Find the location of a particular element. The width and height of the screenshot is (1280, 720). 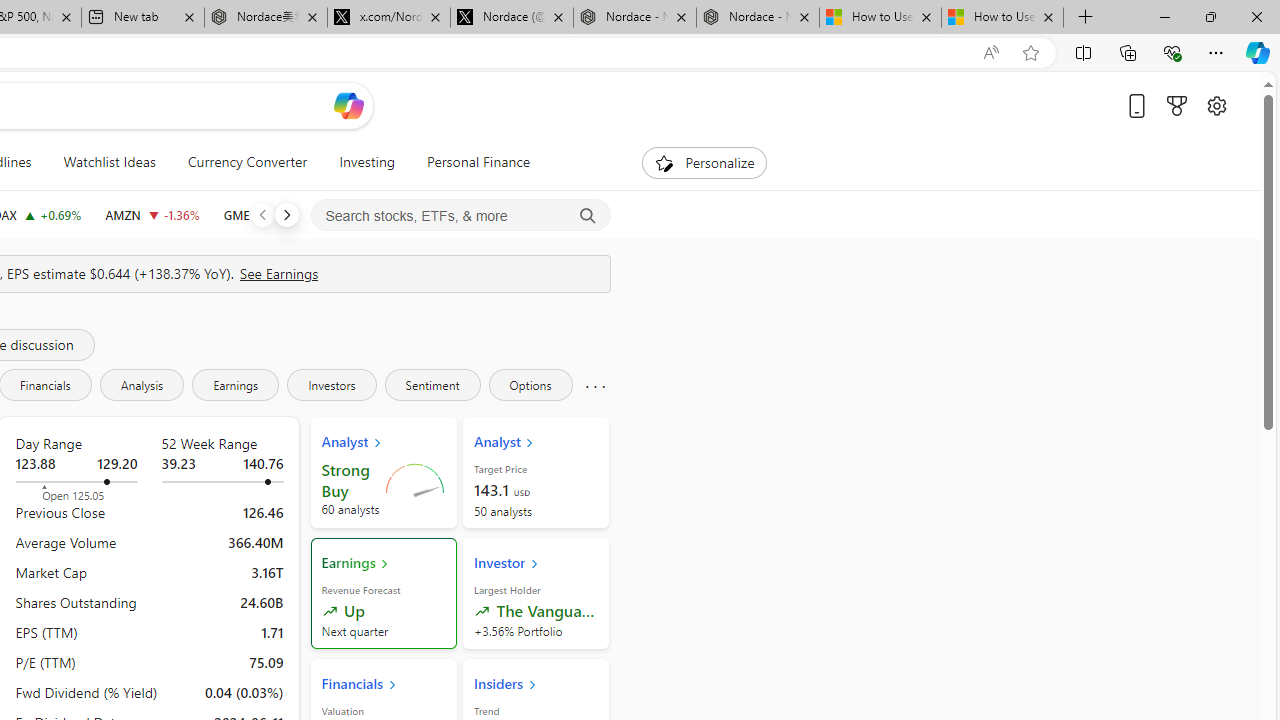

Microsoft rewards is located at coordinates (1176, 105).